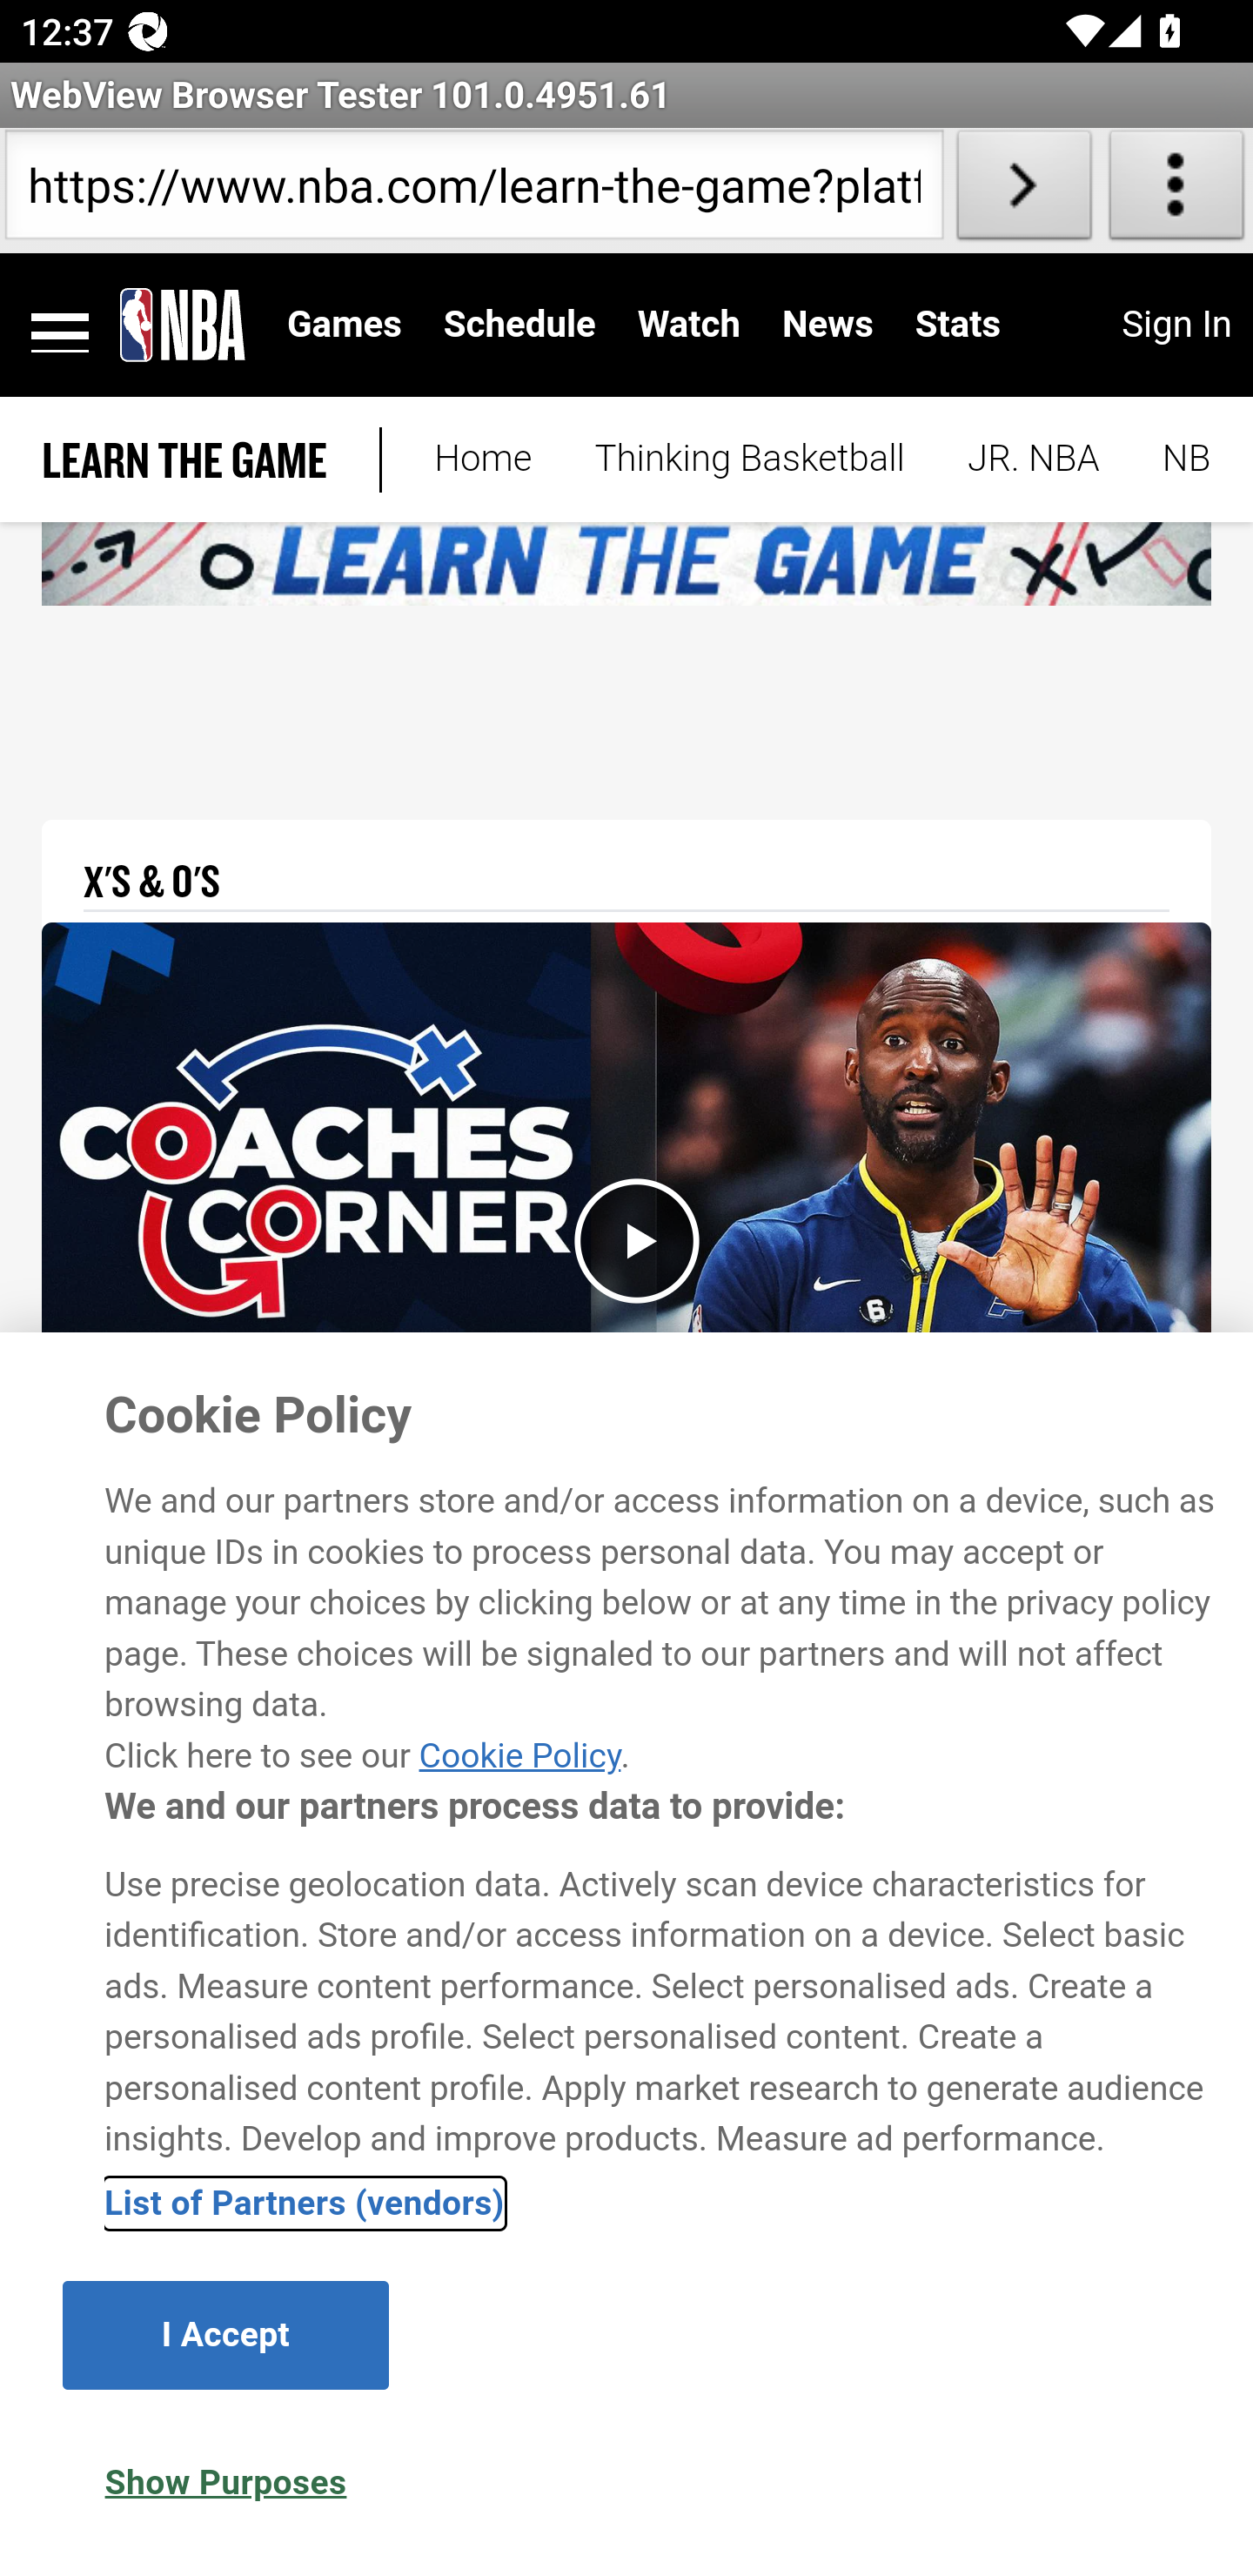 This screenshot has width=1253, height=2576. What do you see at coordinates (519, 324) in the screenshot?
I see `Schedule` at bounding box center [519, 324].